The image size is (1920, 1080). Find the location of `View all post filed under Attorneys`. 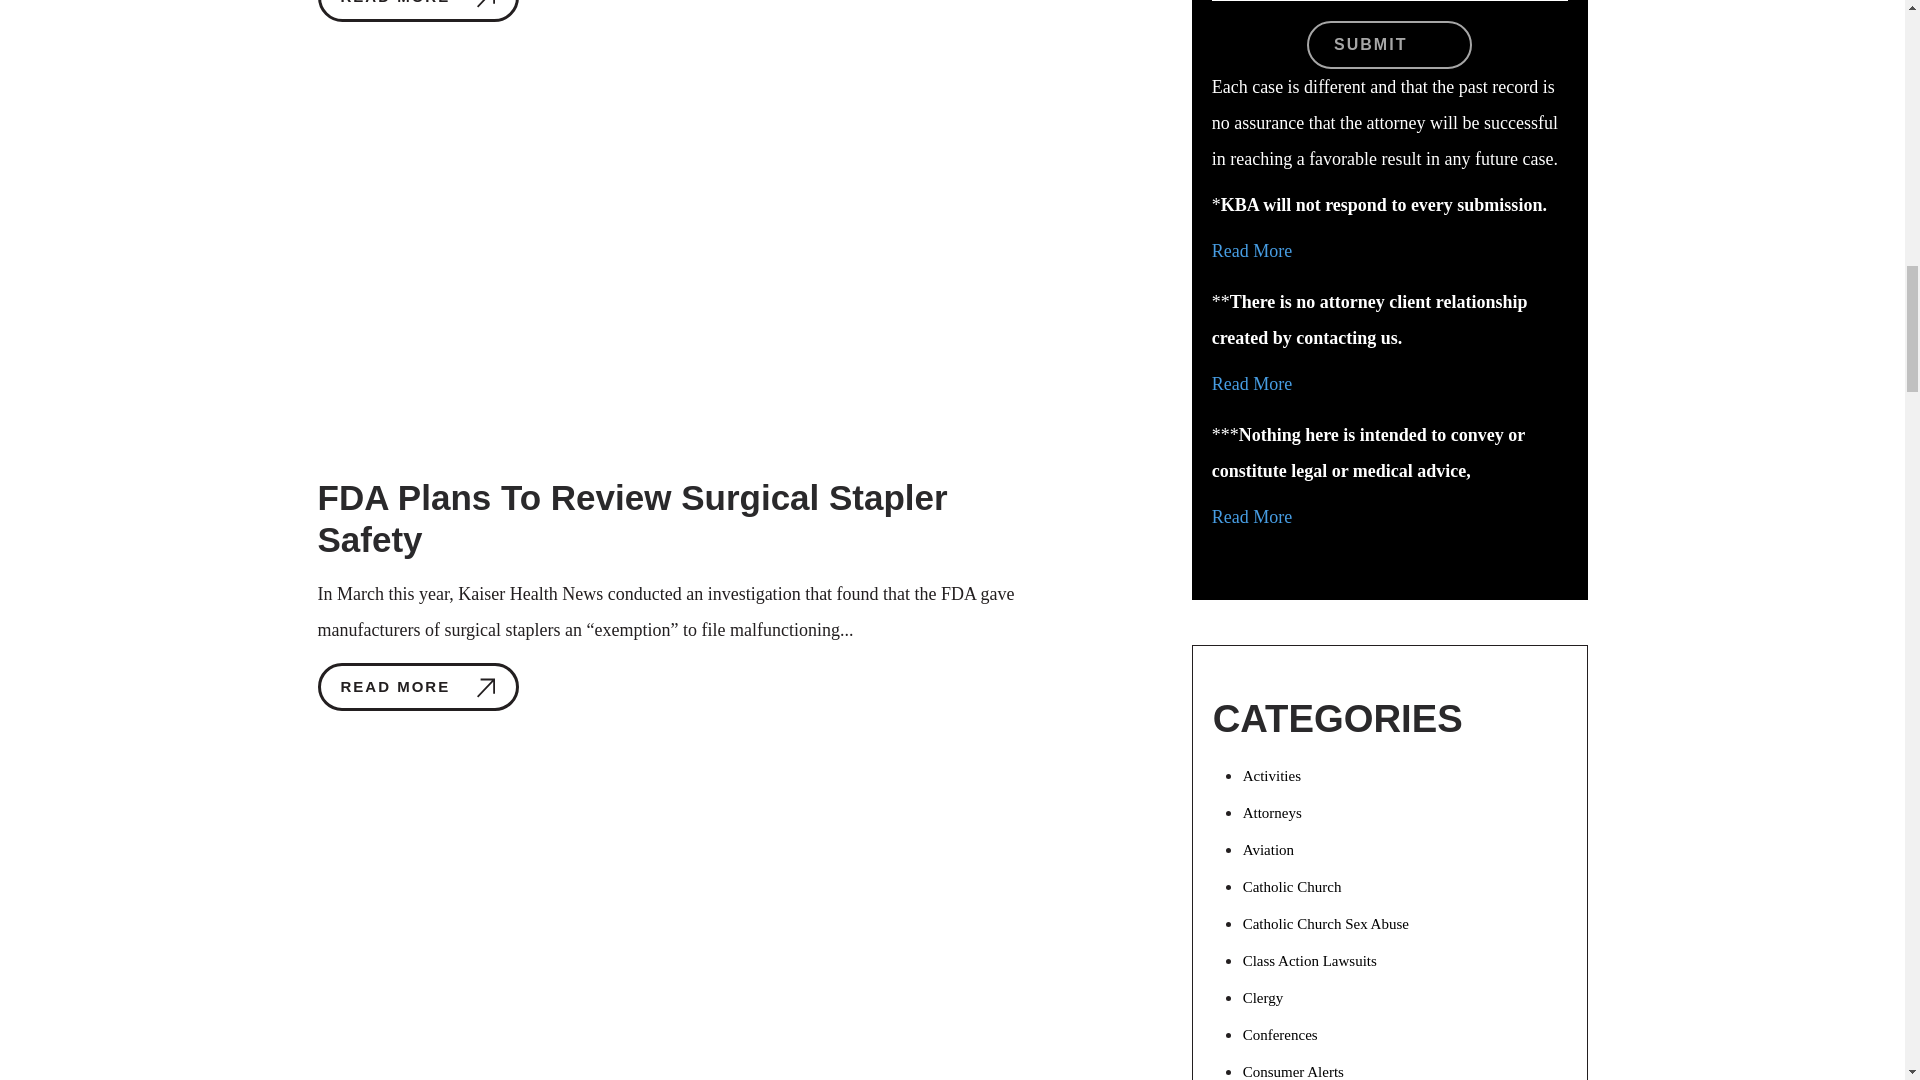

View all post filed under Attorneys is located at coordinates (1272, 812).